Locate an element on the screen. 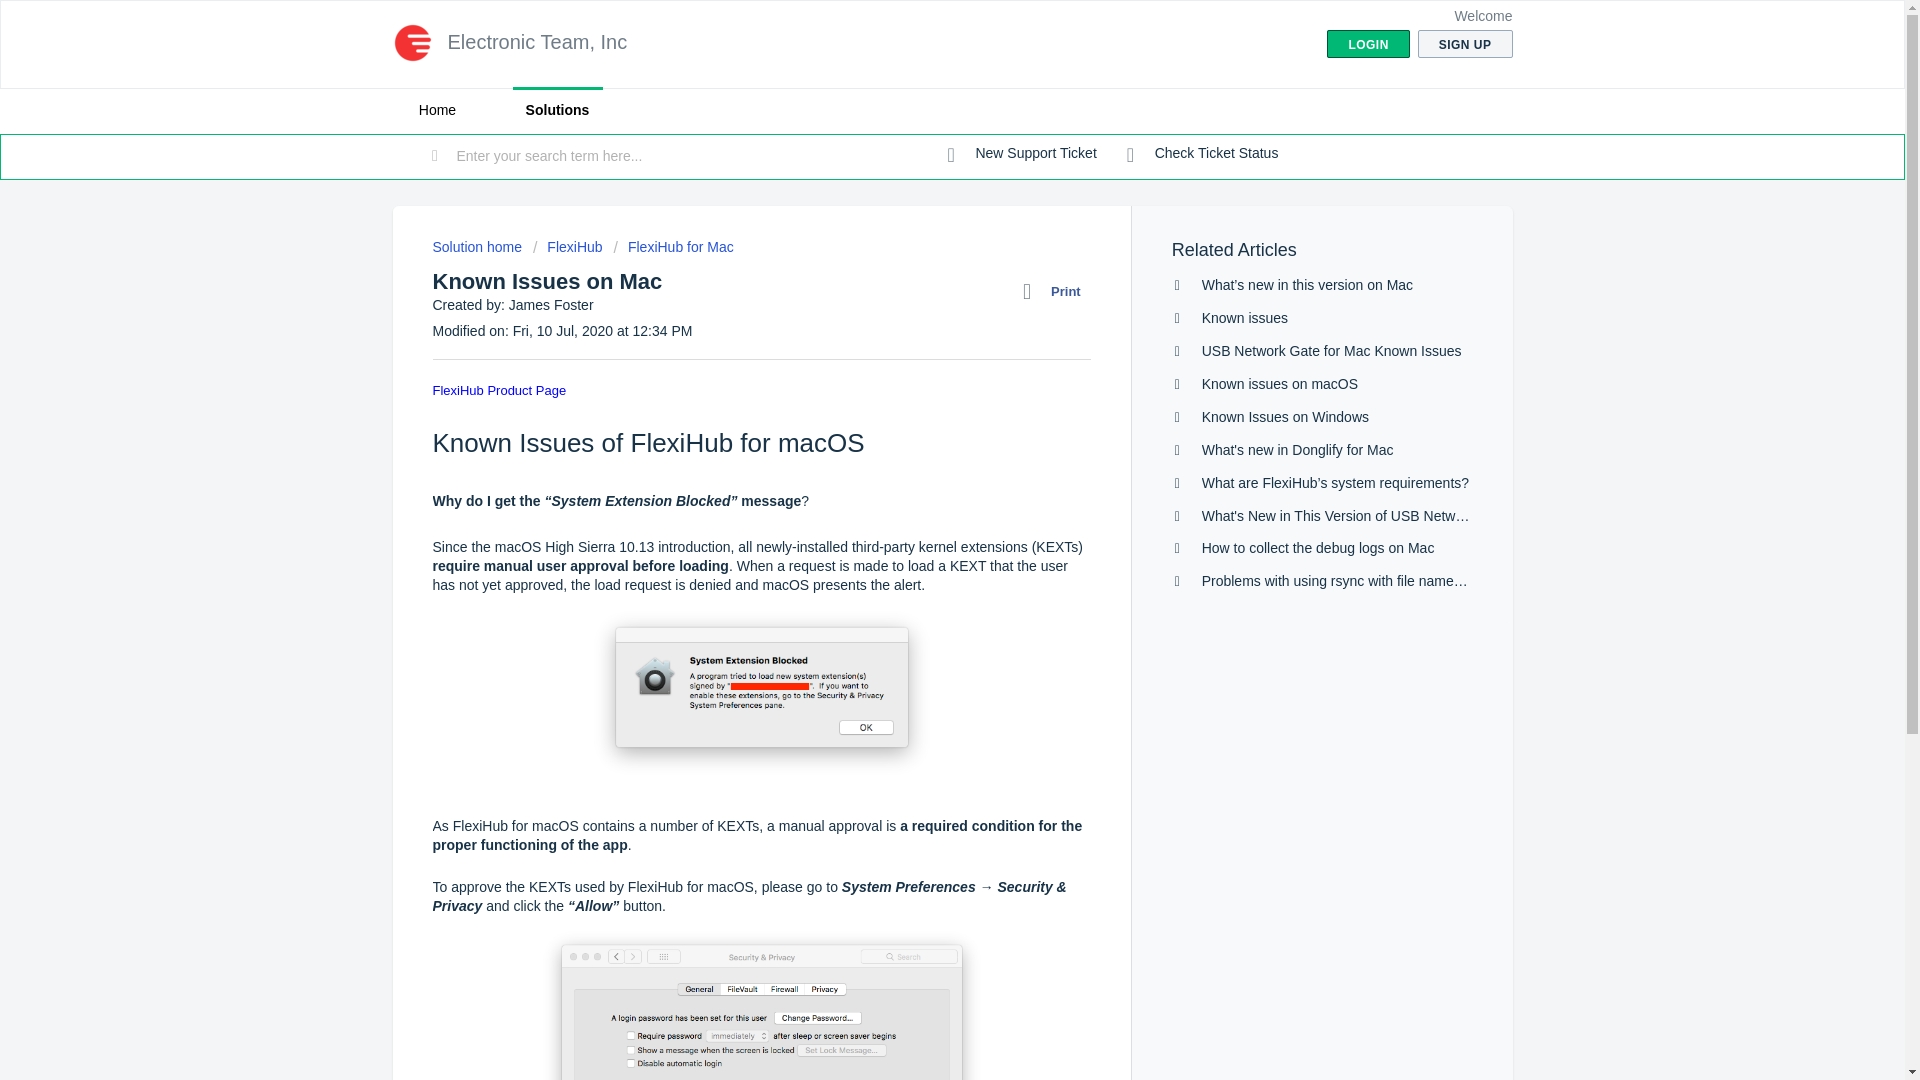  New support ticket is located at coordinates (1022, 154).